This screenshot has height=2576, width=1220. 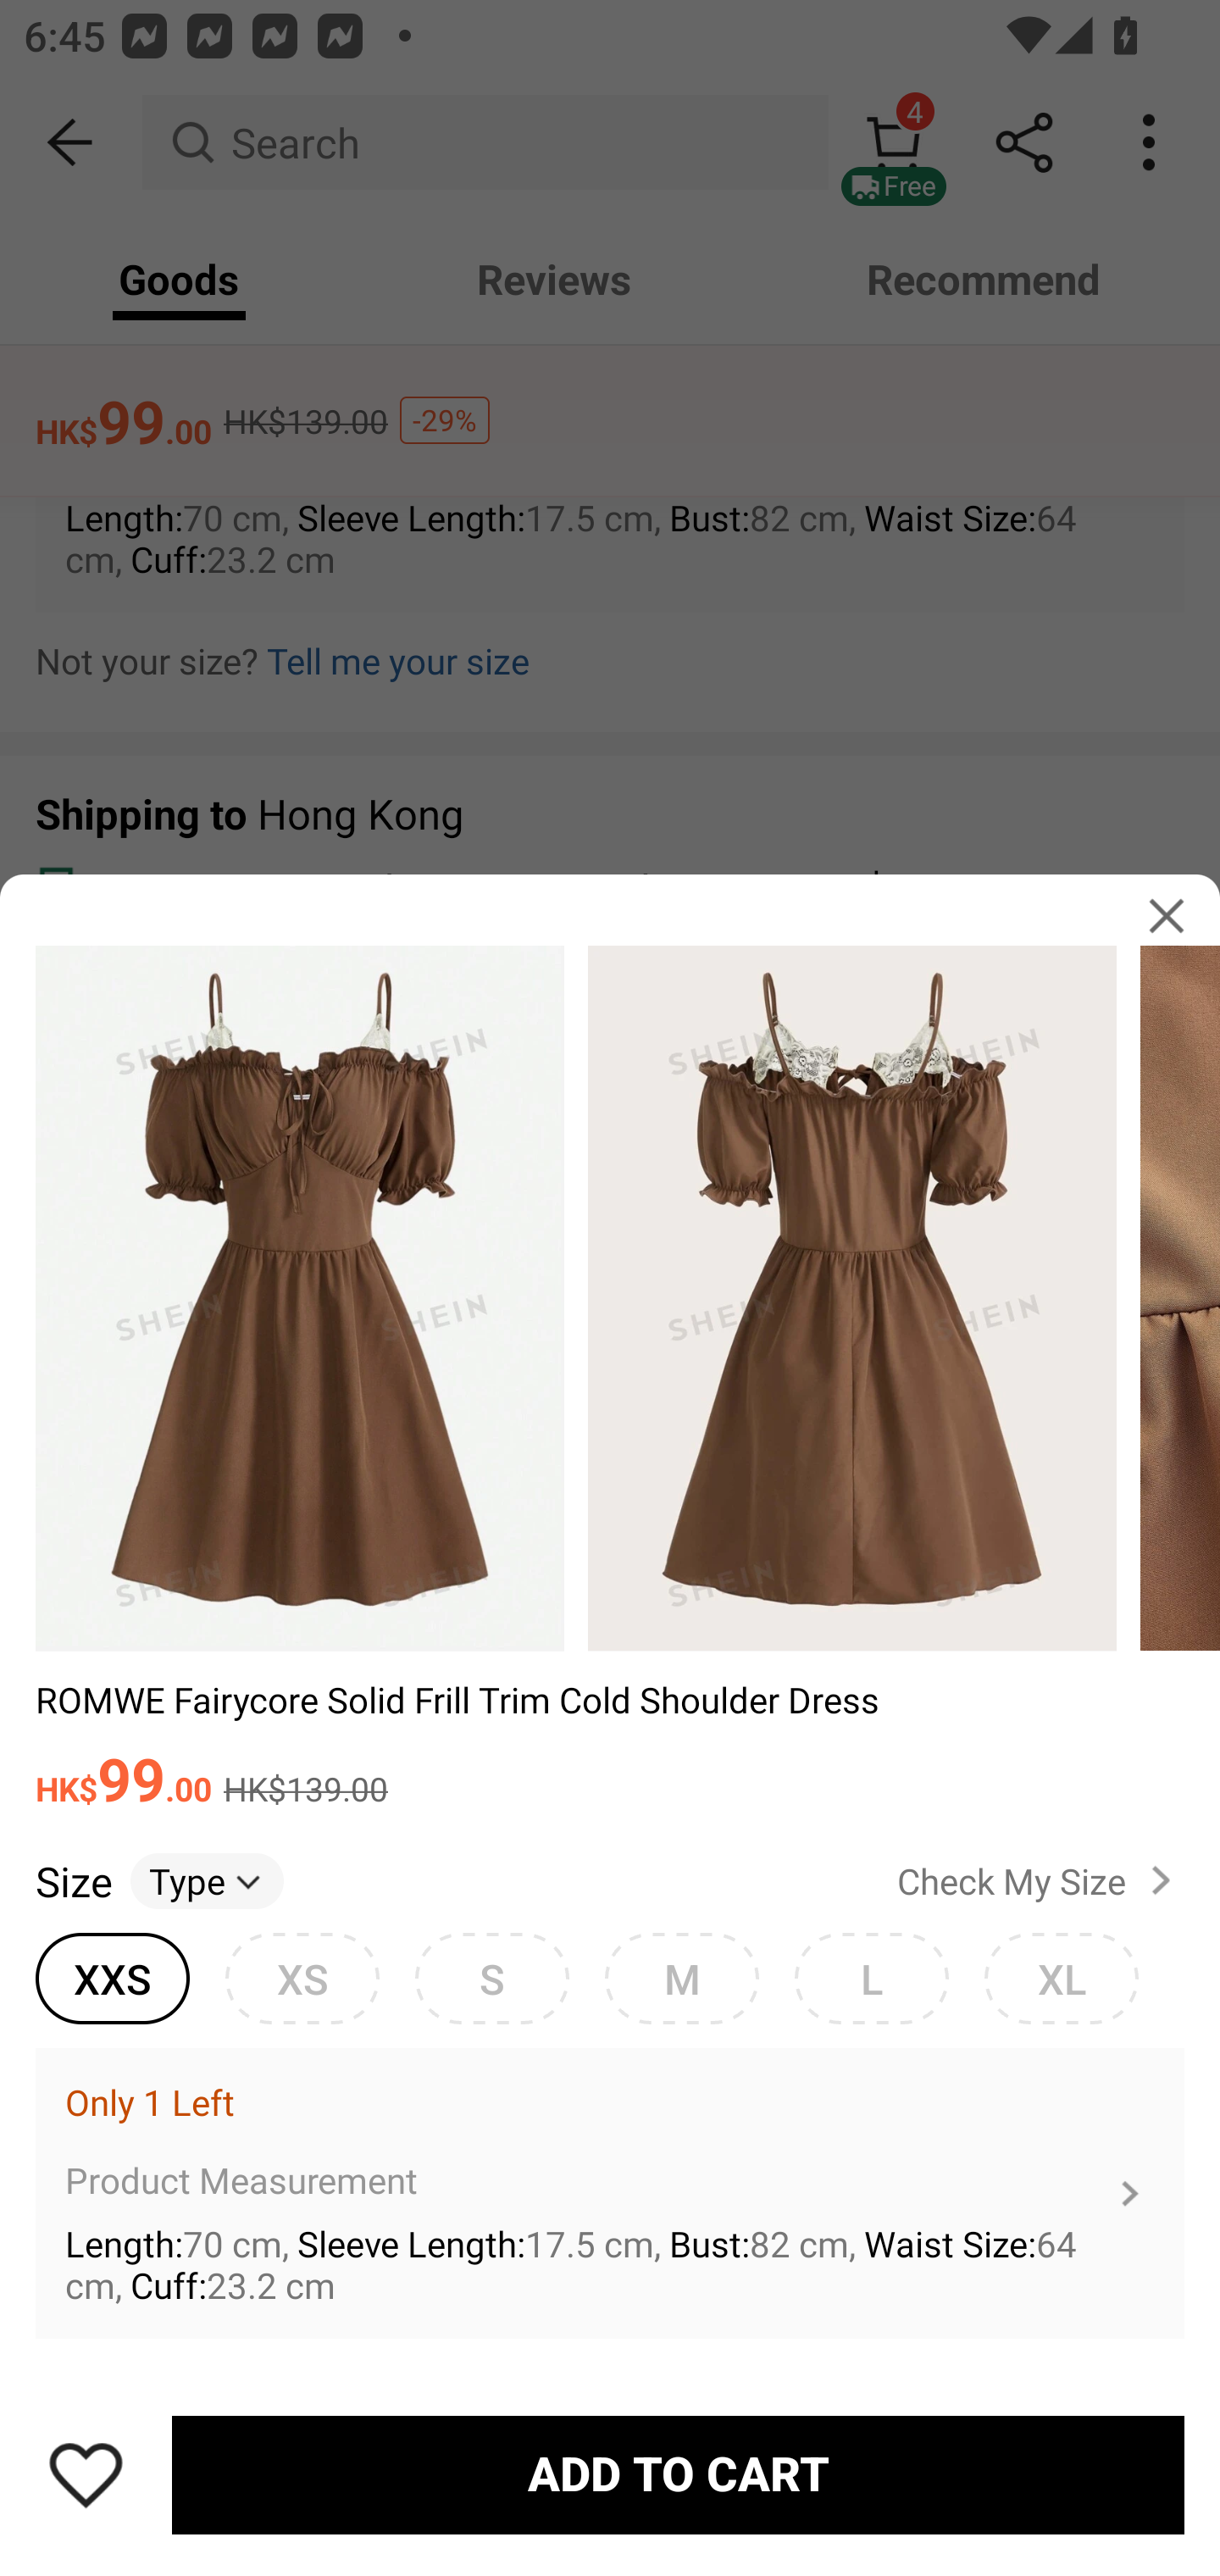 I want to click on ADD TO CART, so click(x=678, y=2475).